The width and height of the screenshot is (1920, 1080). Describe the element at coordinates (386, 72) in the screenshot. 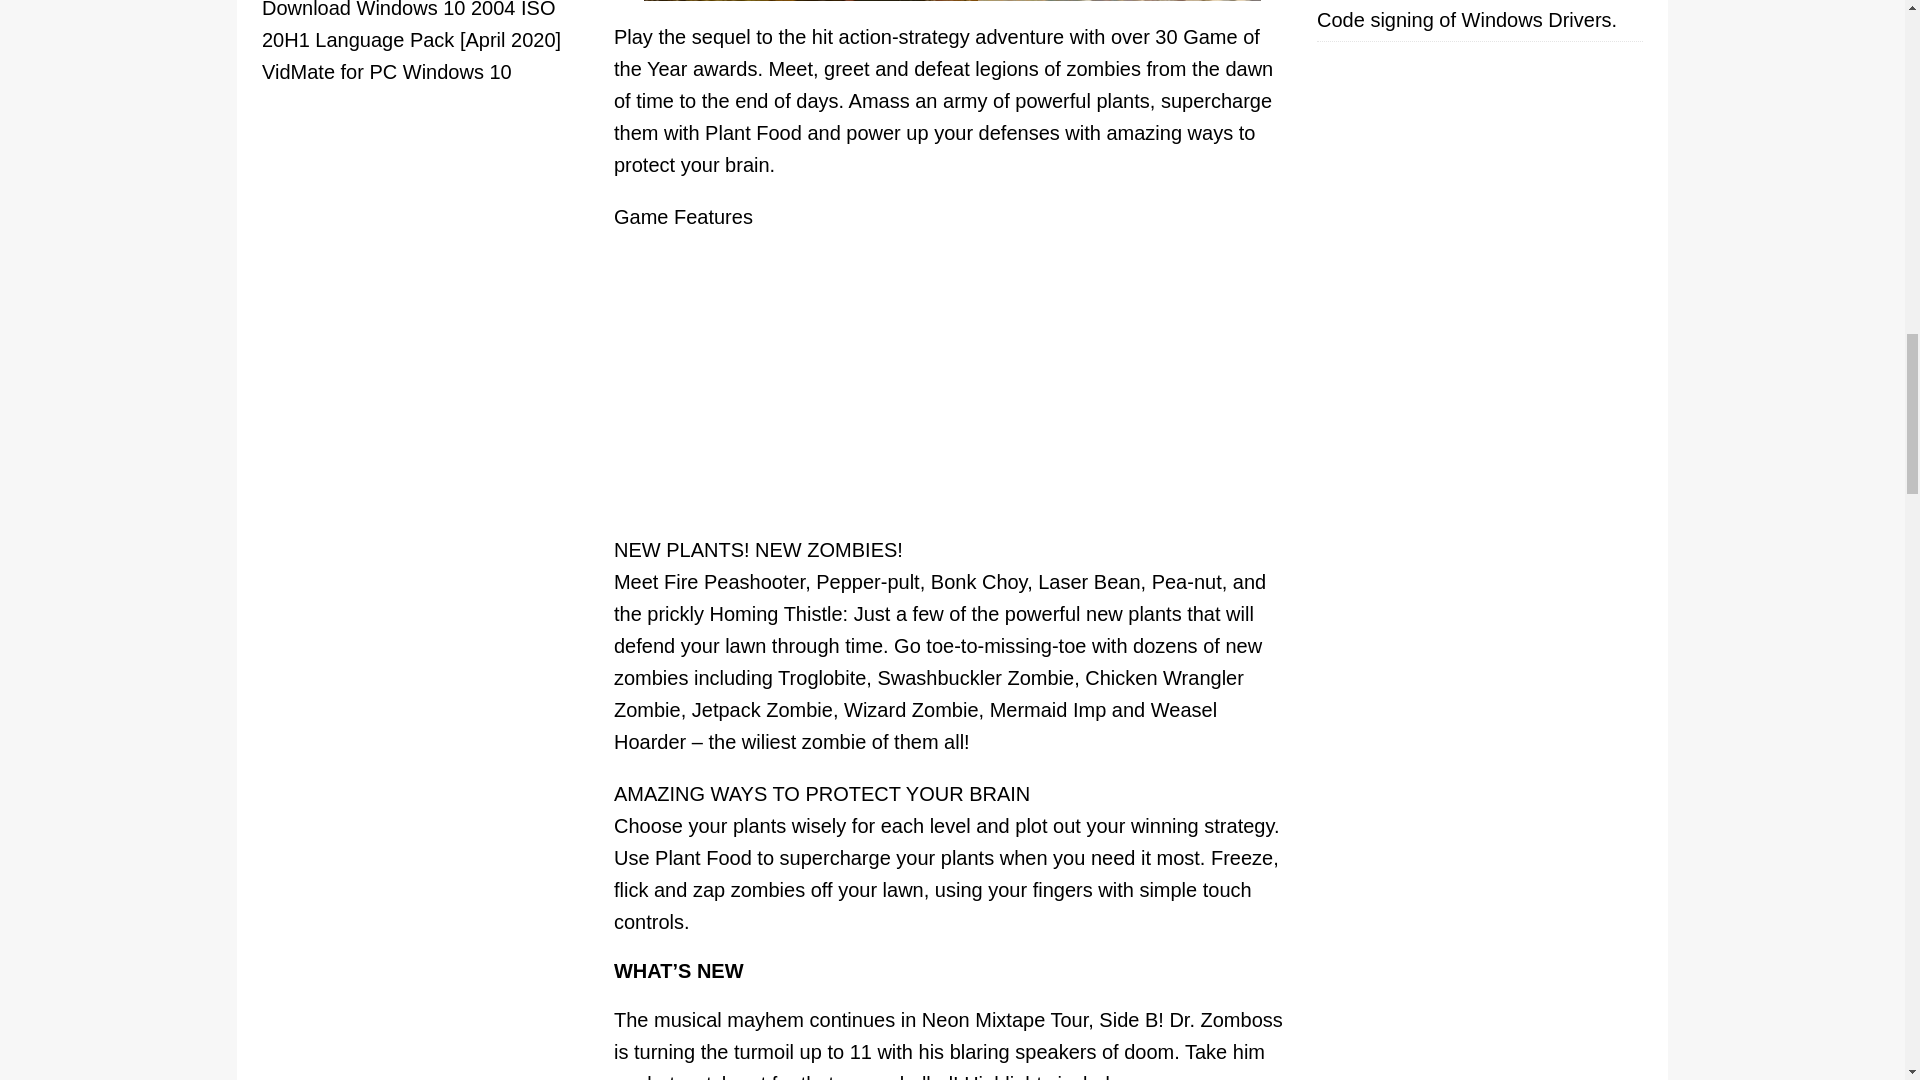

I see `VidMate for PC Windows 10` at that location.